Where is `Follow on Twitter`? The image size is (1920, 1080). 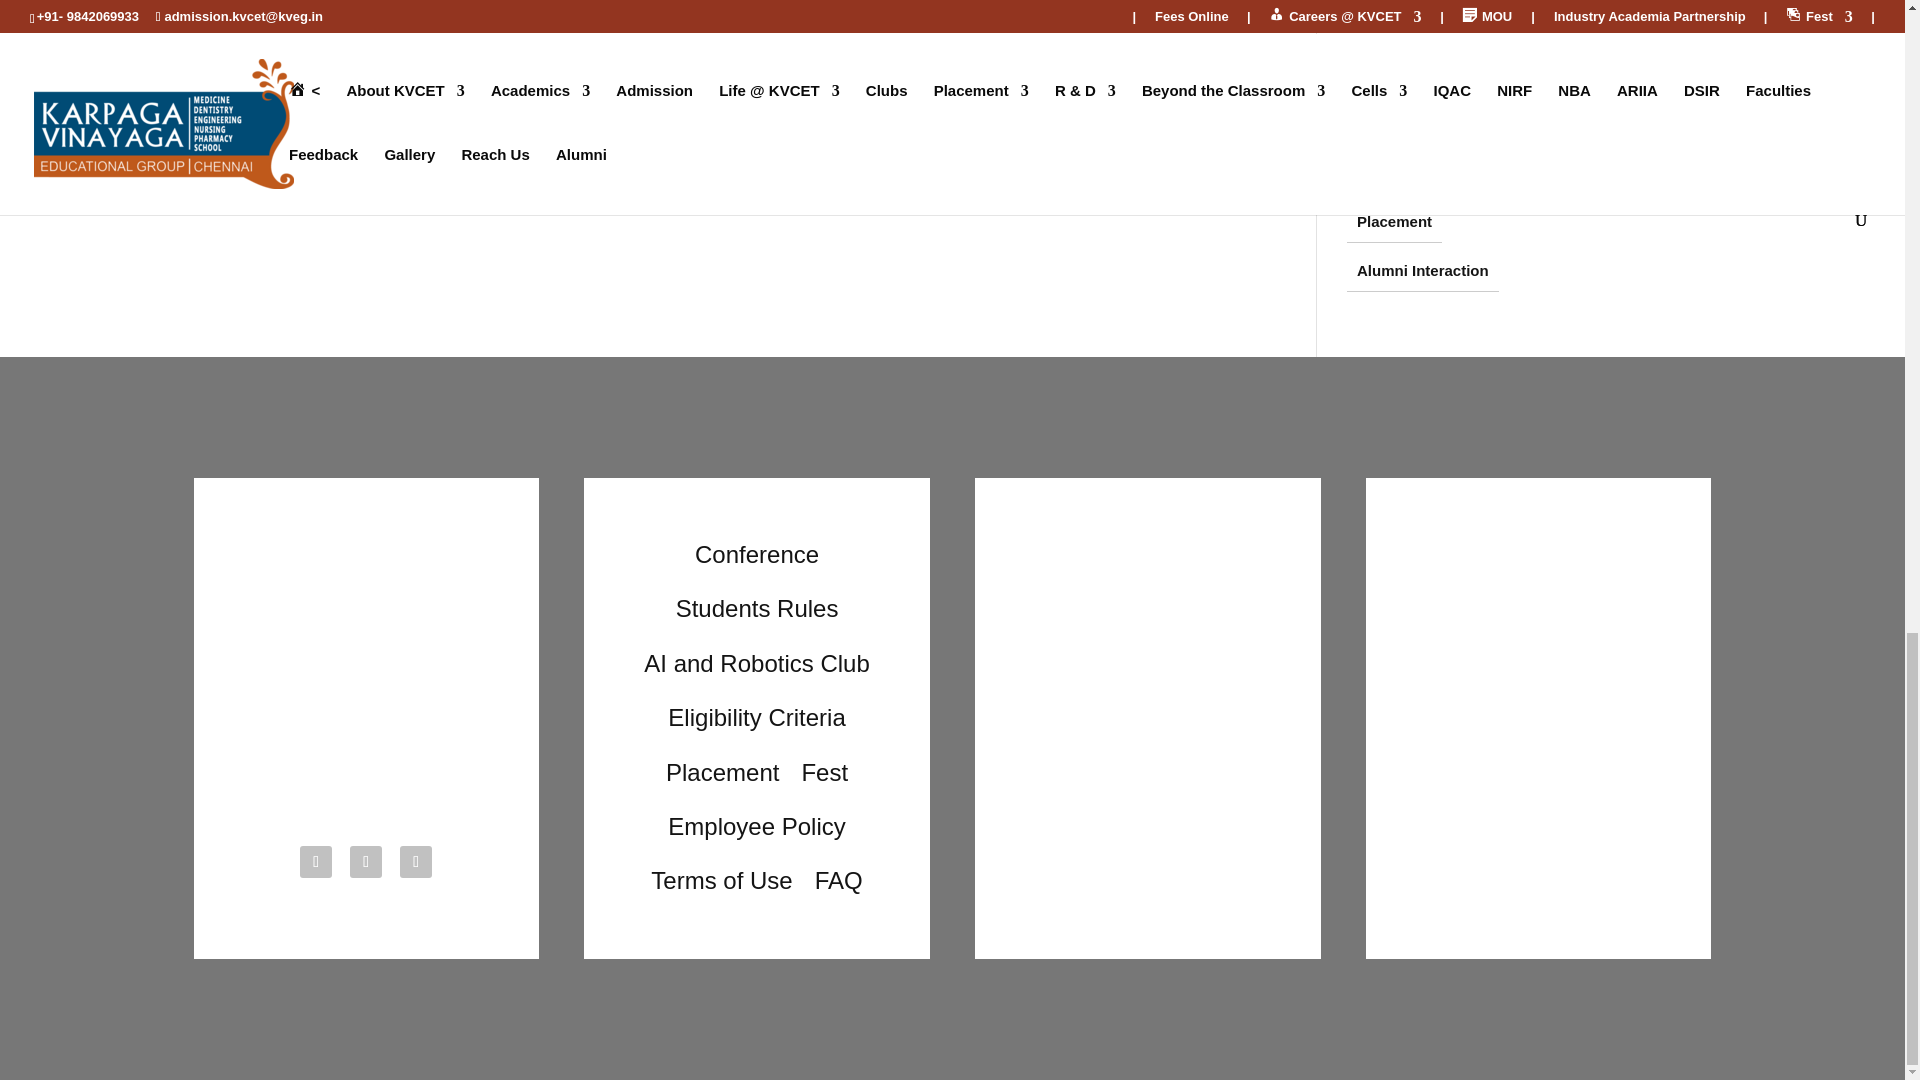 Follow on Twitter is located at coordinates (366, 862).